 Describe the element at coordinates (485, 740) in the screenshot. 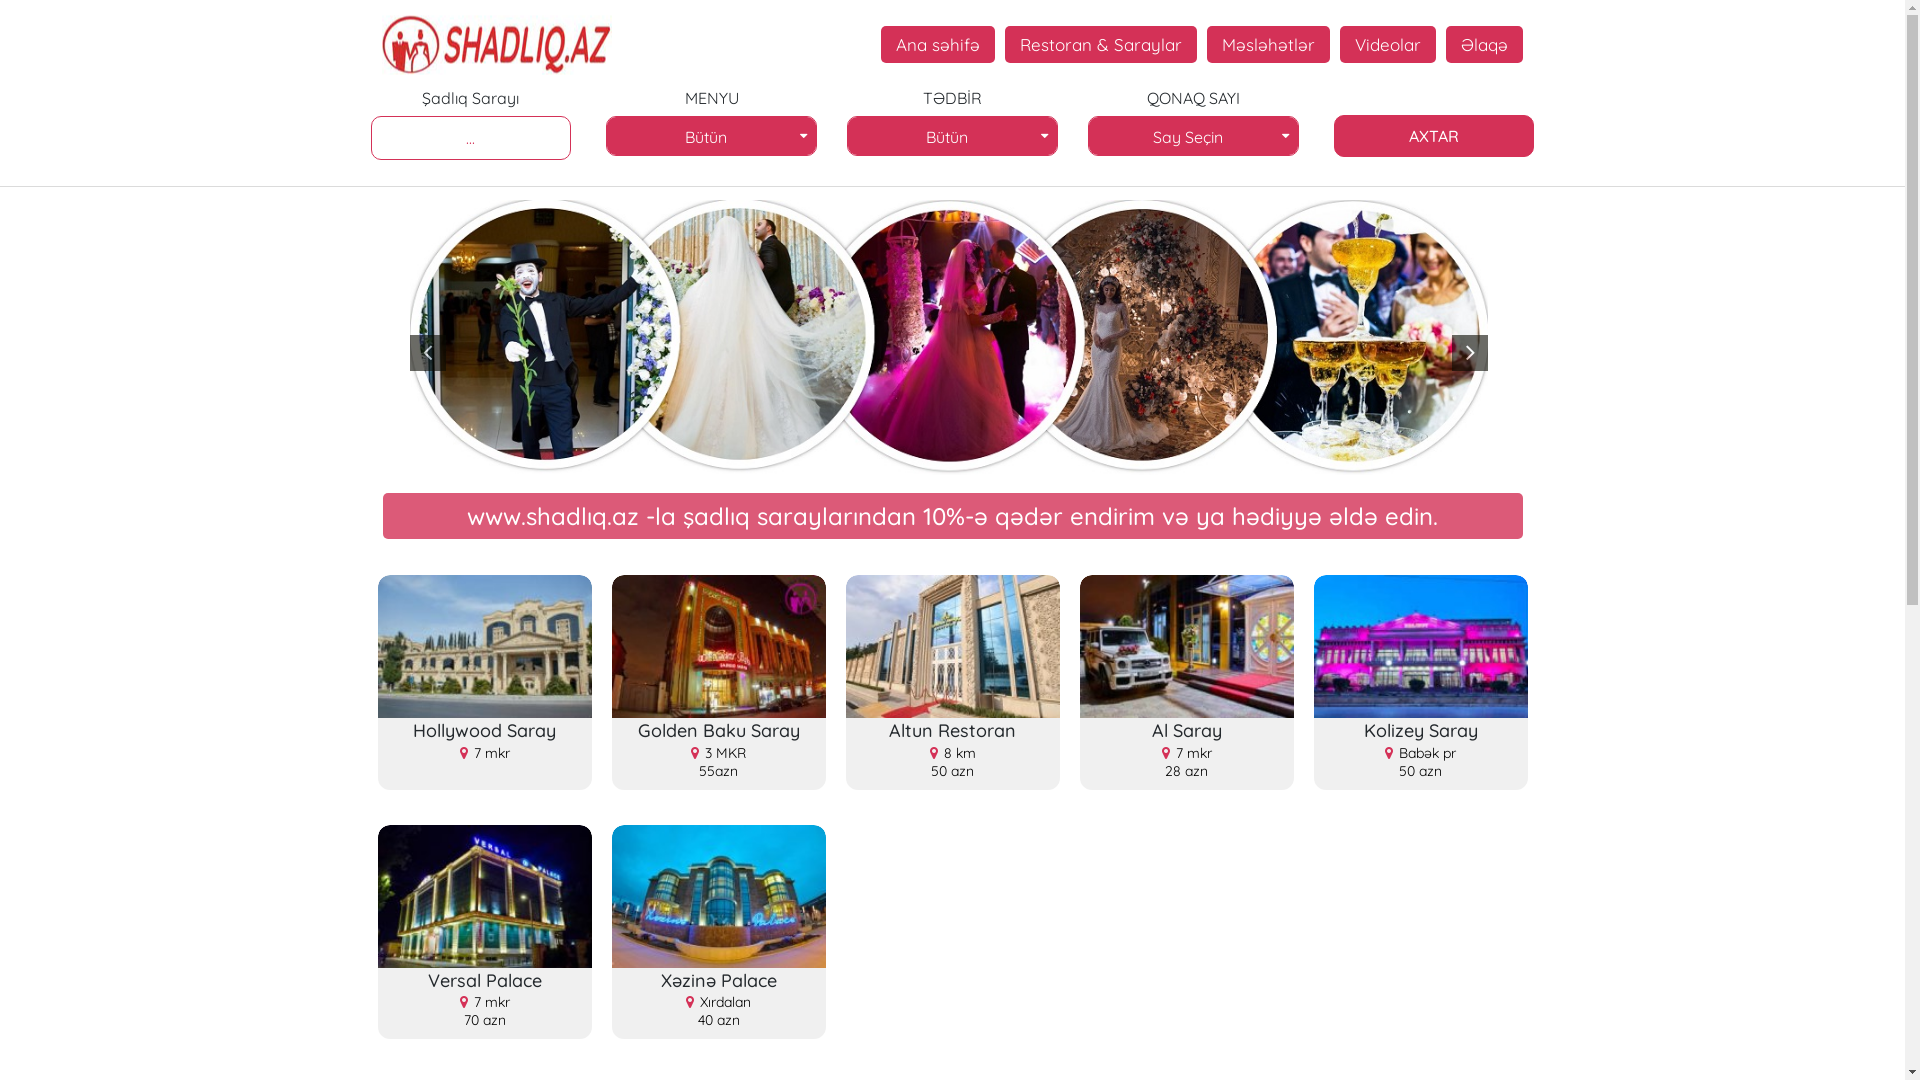

I see `Hollywood Saray
7 mkr` at that location.